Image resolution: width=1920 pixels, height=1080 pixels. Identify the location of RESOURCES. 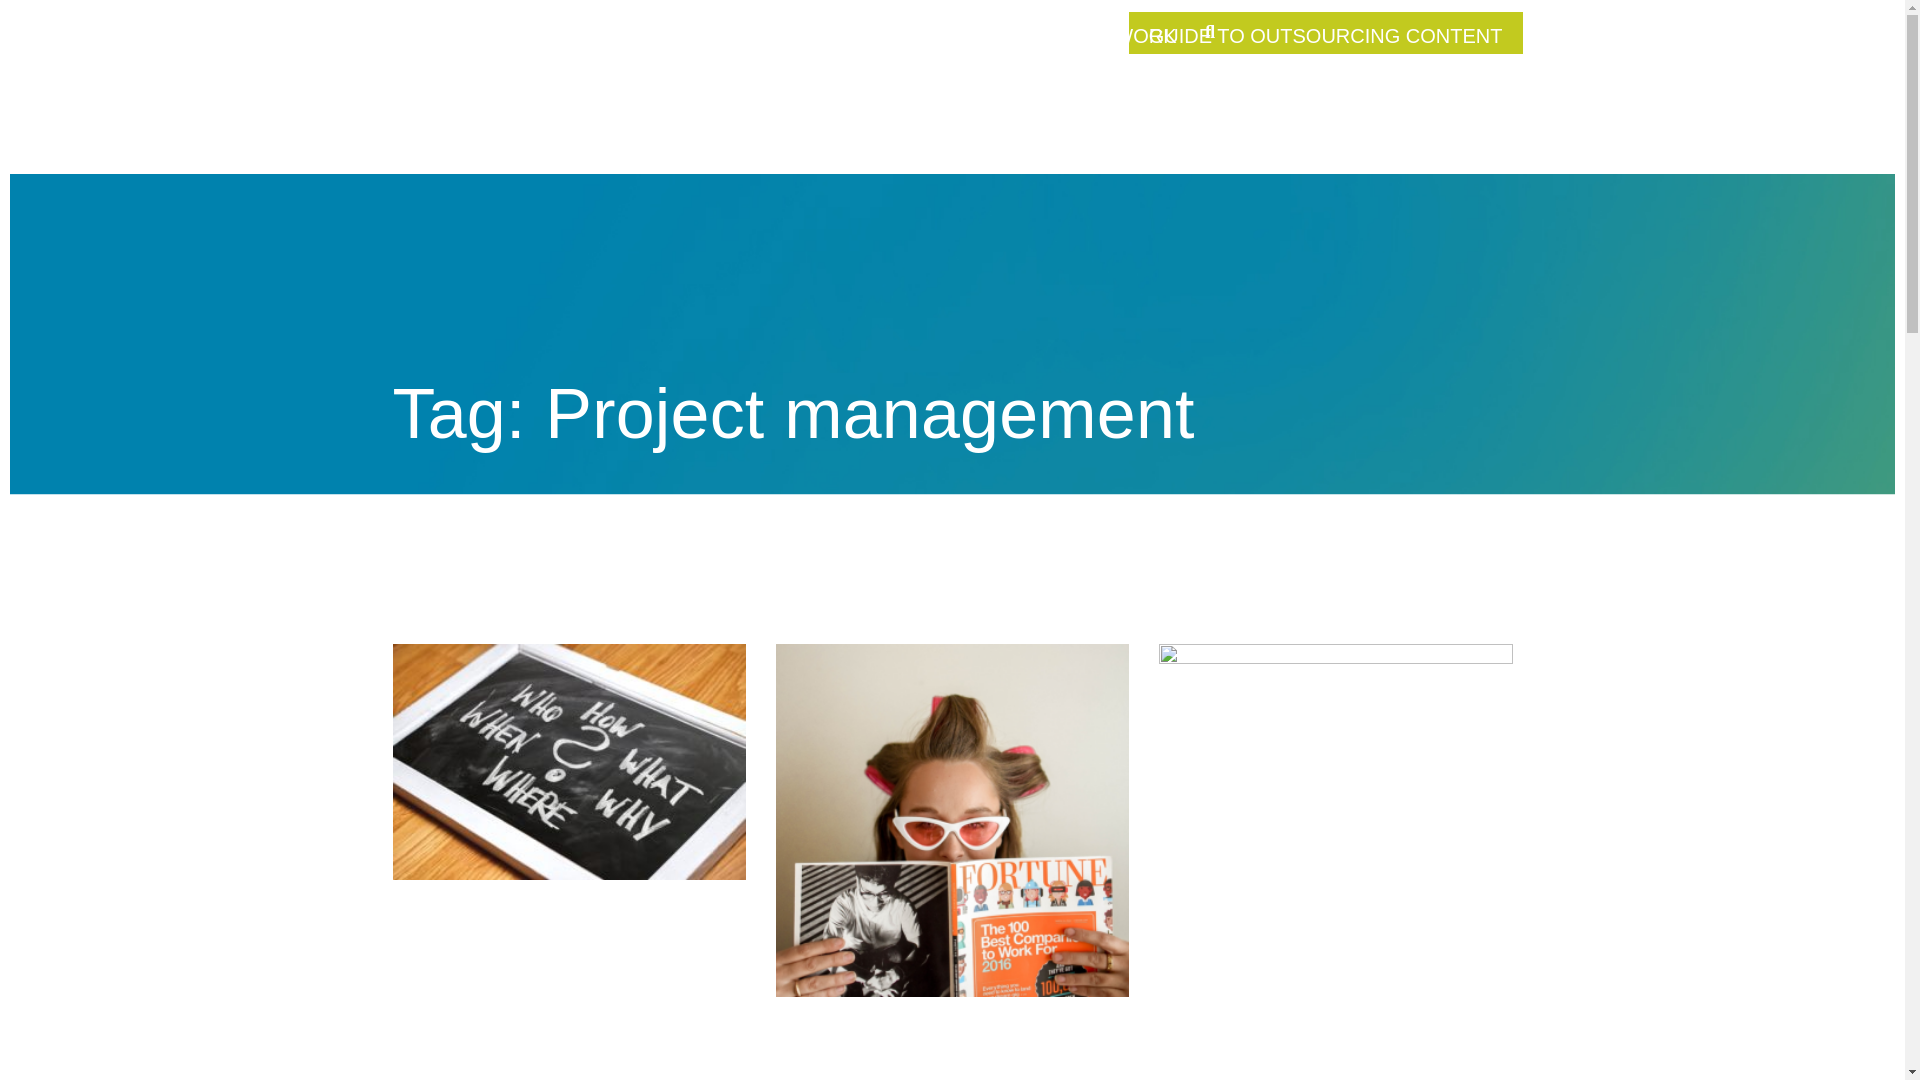
(986, 108).